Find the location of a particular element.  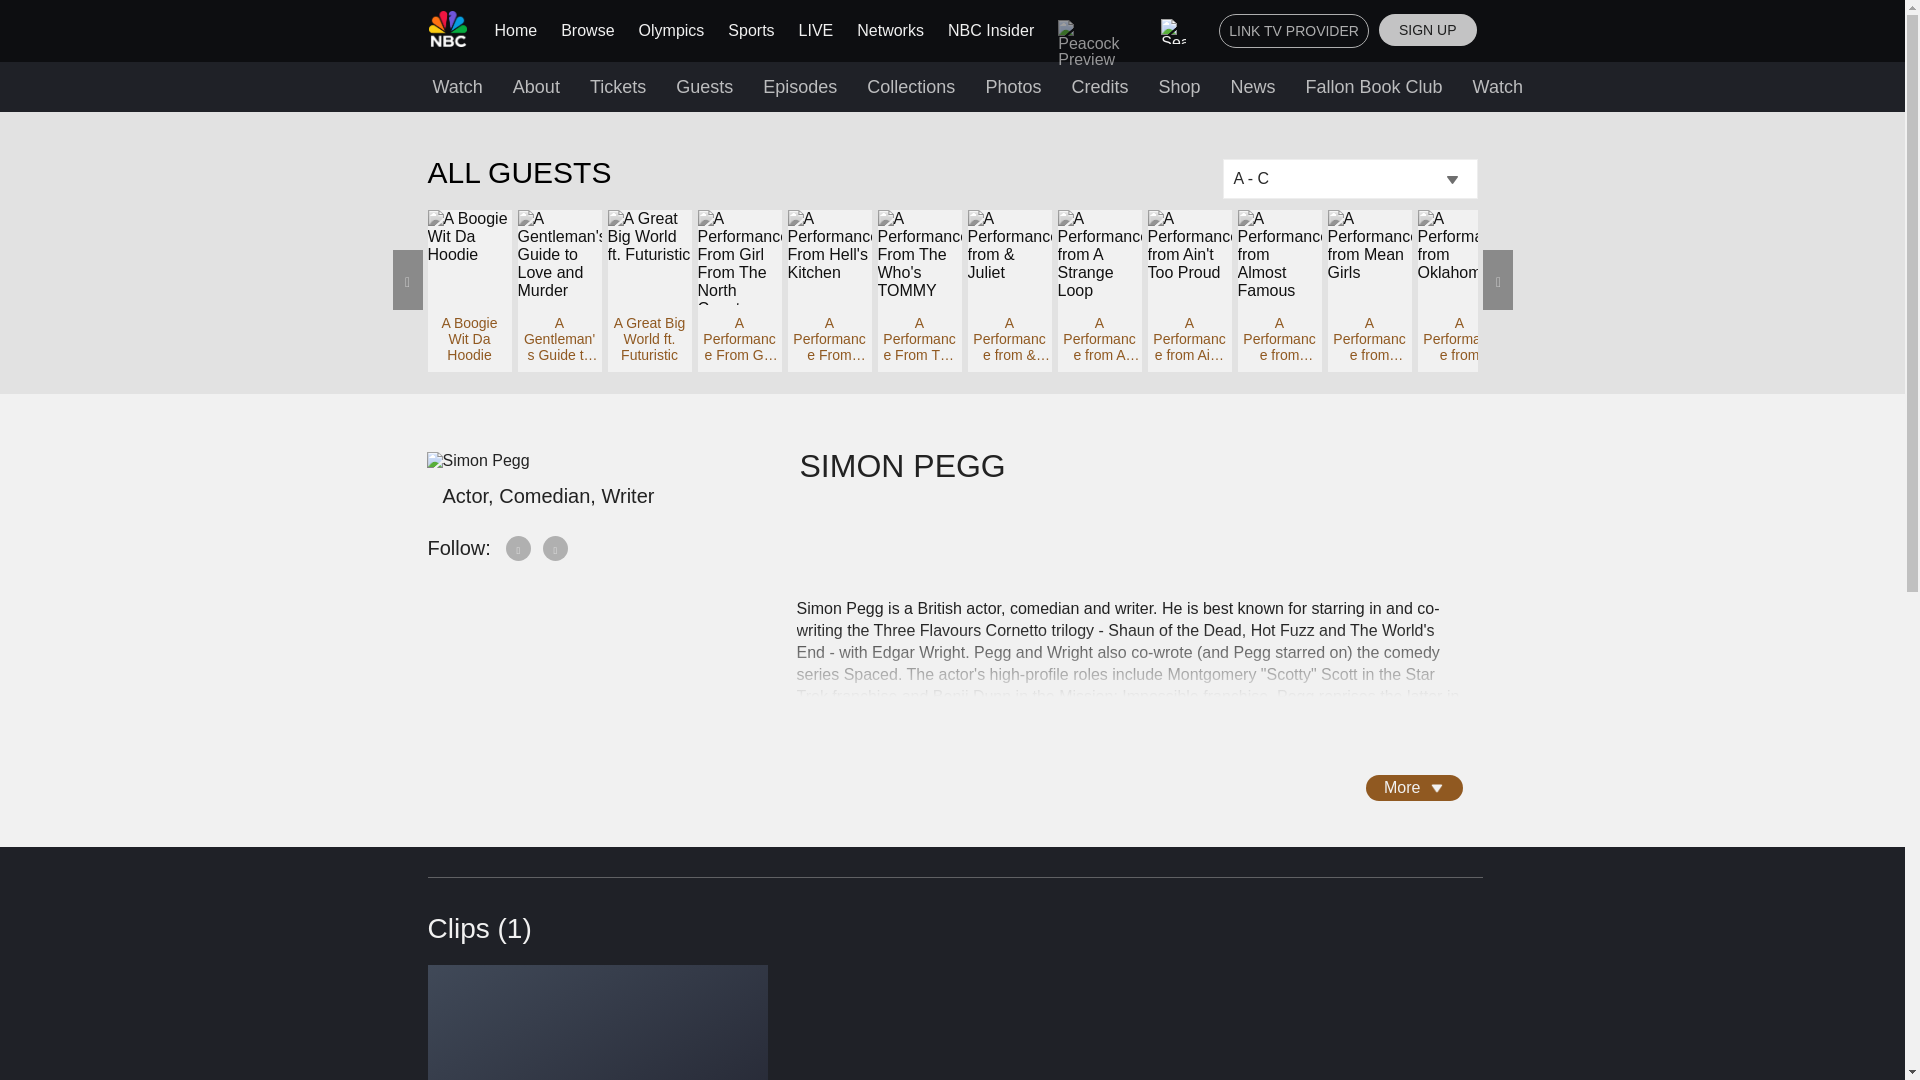

Watch on Peacock is located at coordinates (1547, 86).